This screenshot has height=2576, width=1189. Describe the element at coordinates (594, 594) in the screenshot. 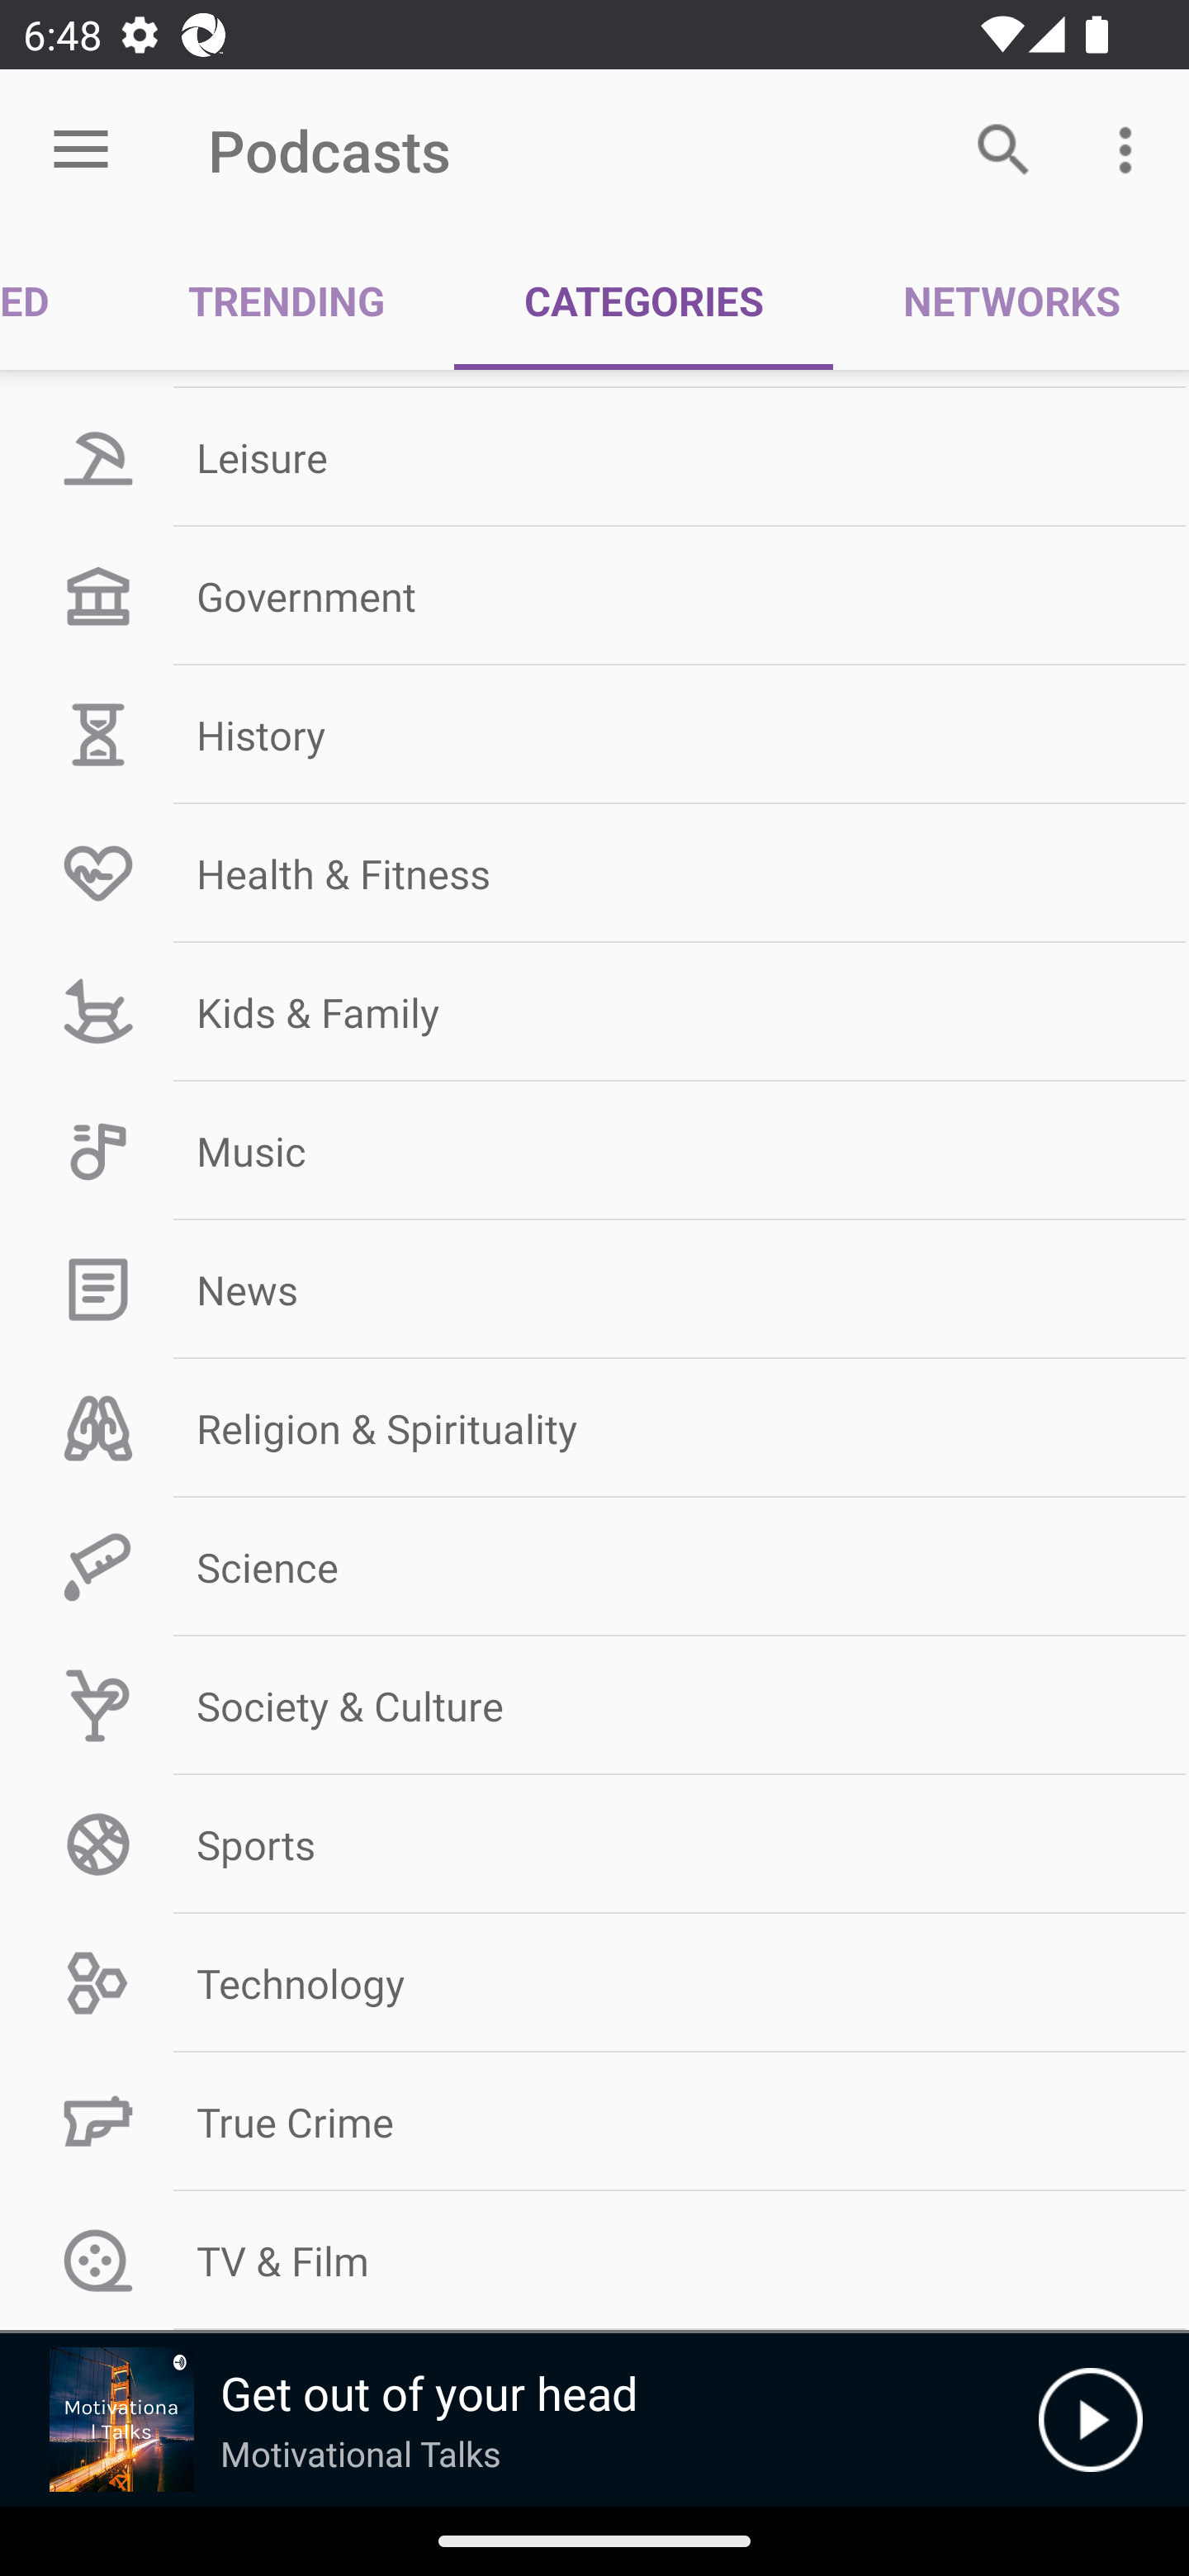

I see `Government` at that location.